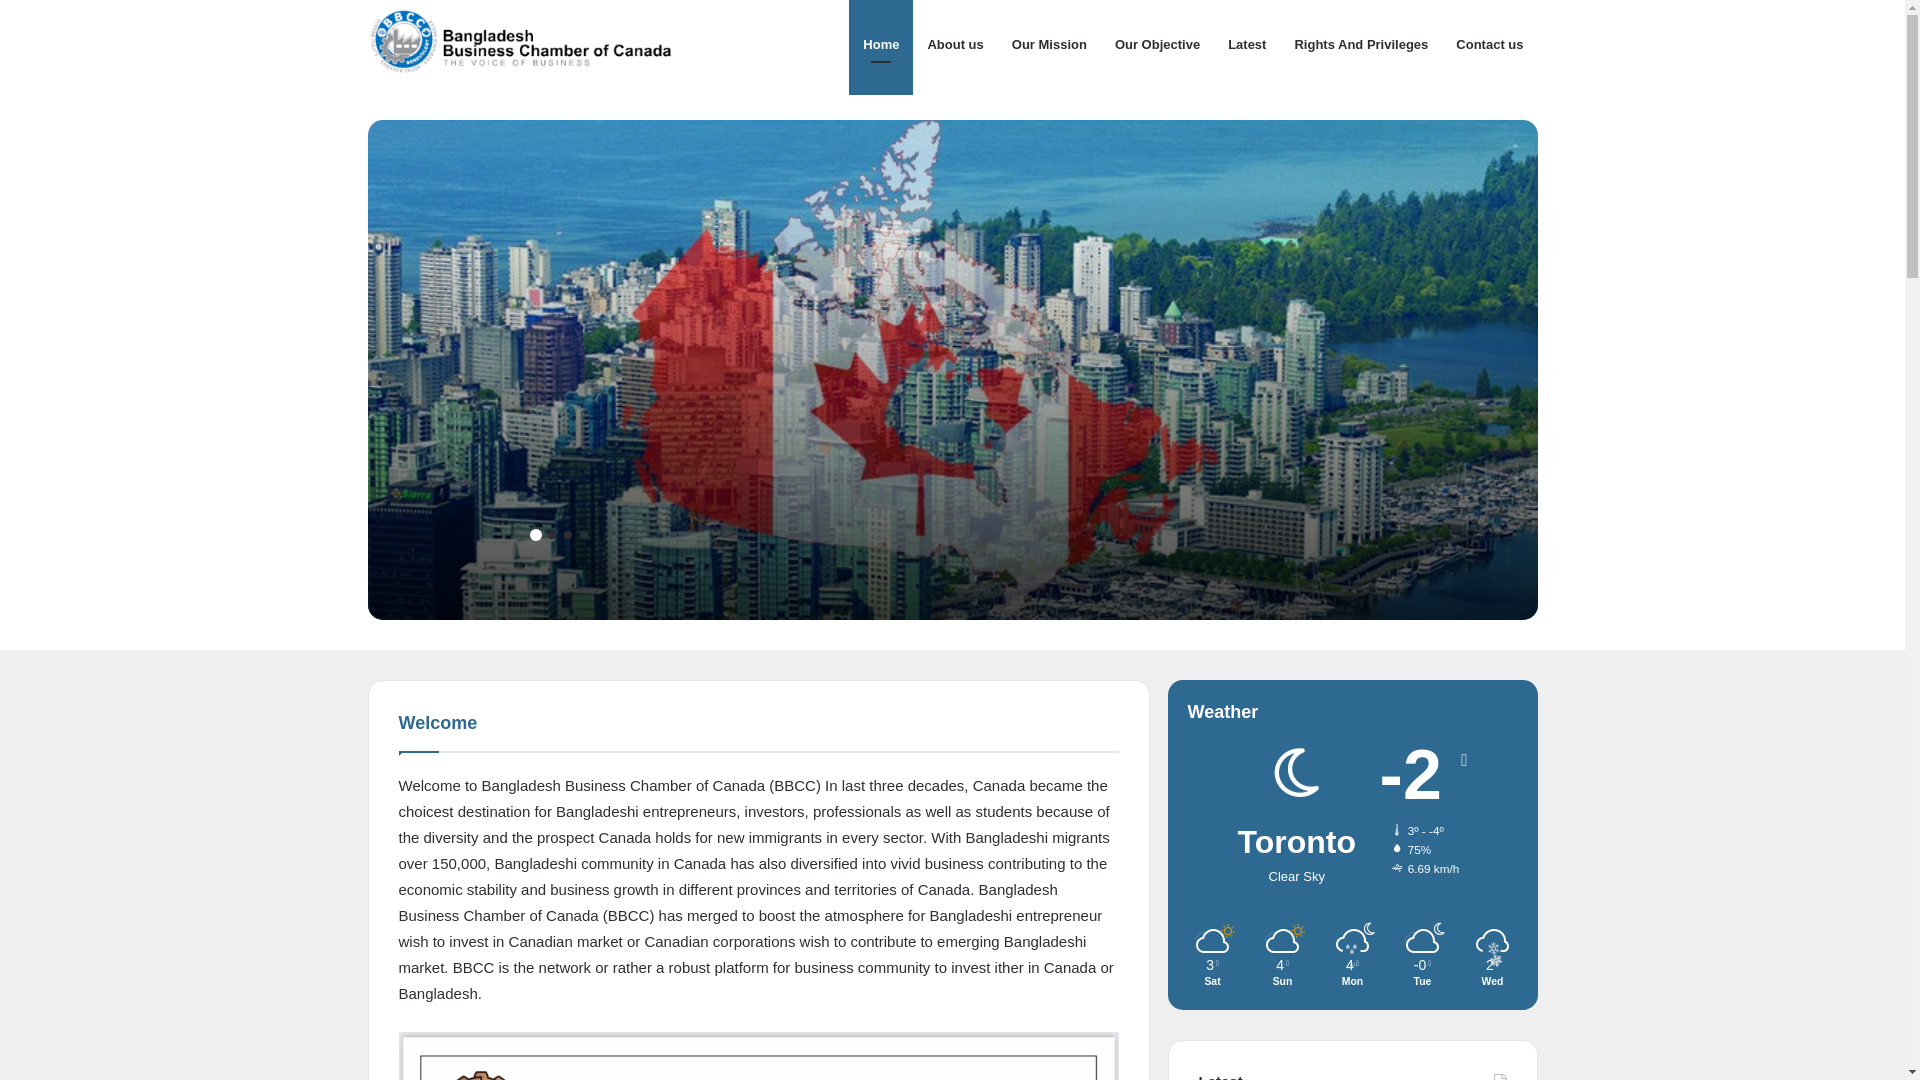 Image resolution: width=1920 pixels, height=1080 pixels. Describe the element at coordinates (1490, 45) in the screenshot. I see `Contact us` at that location.